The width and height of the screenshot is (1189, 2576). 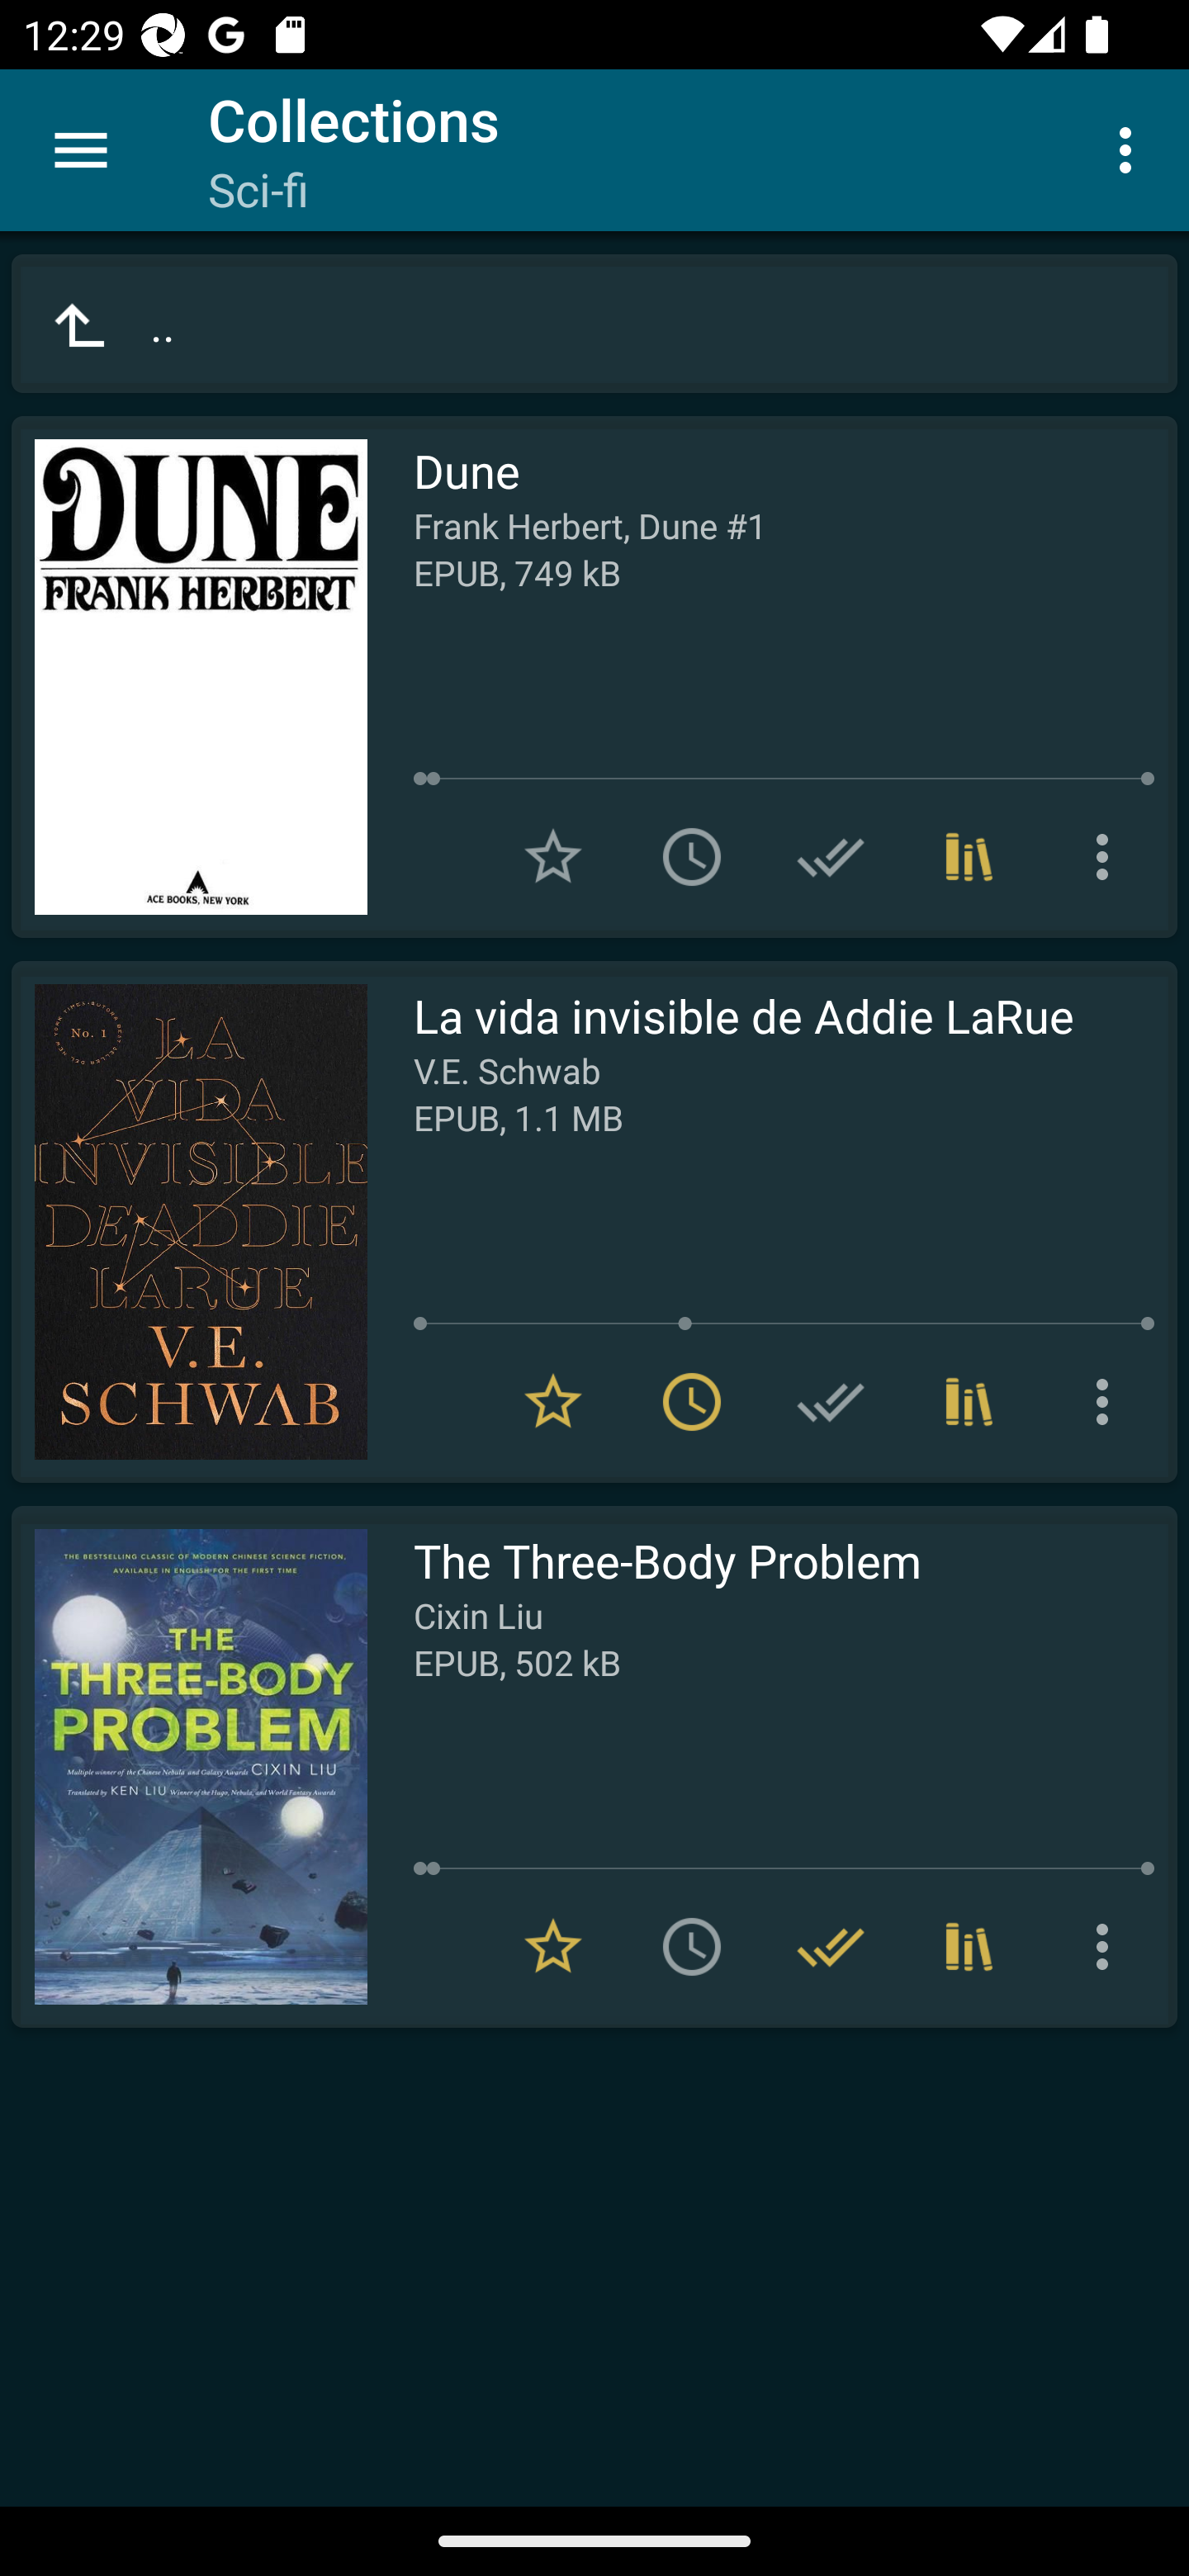 What do you see at coordinates (81, 150) in the screenshot?
I see `Menu` at bounding box center [81, 150].